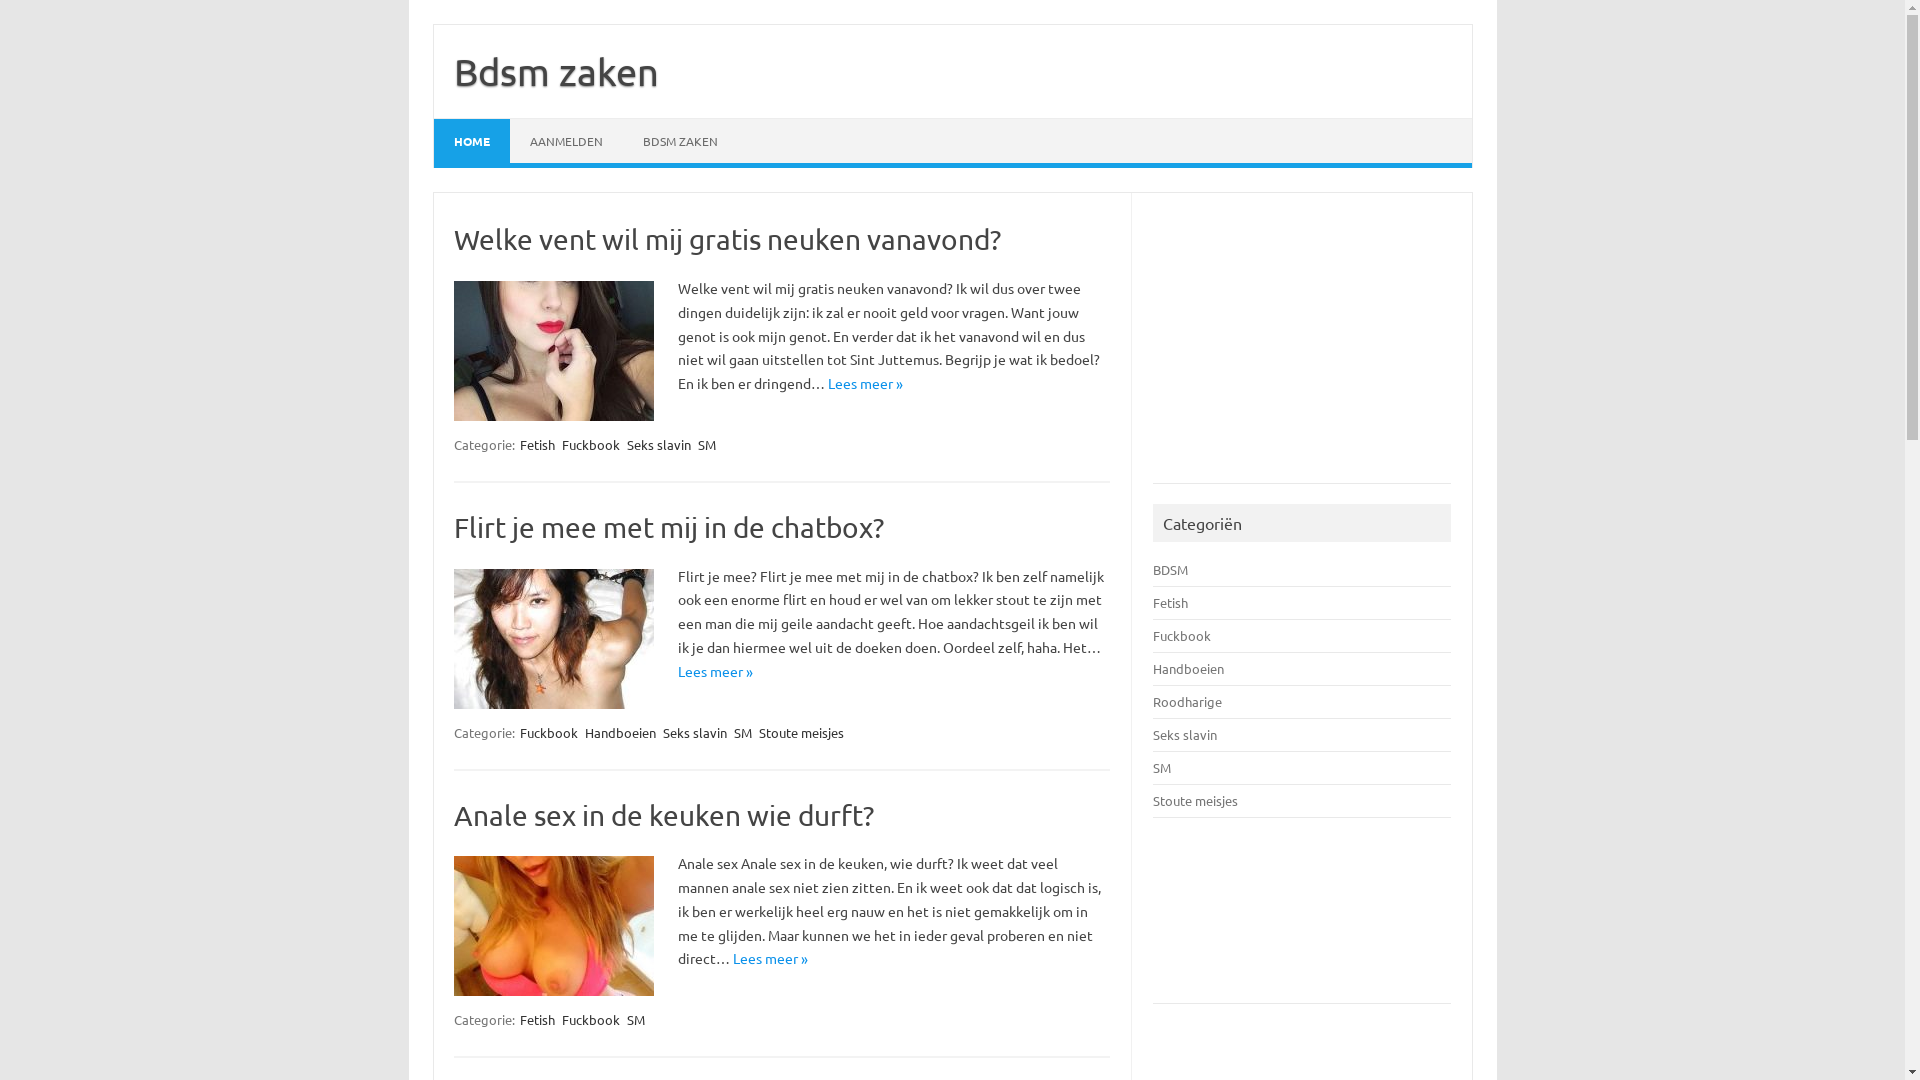 The height and width of the screenshot is (1080, 1920). Describe the element at coordinates (1188, 668) in the screenshot. I see `Handboeien` at that location.